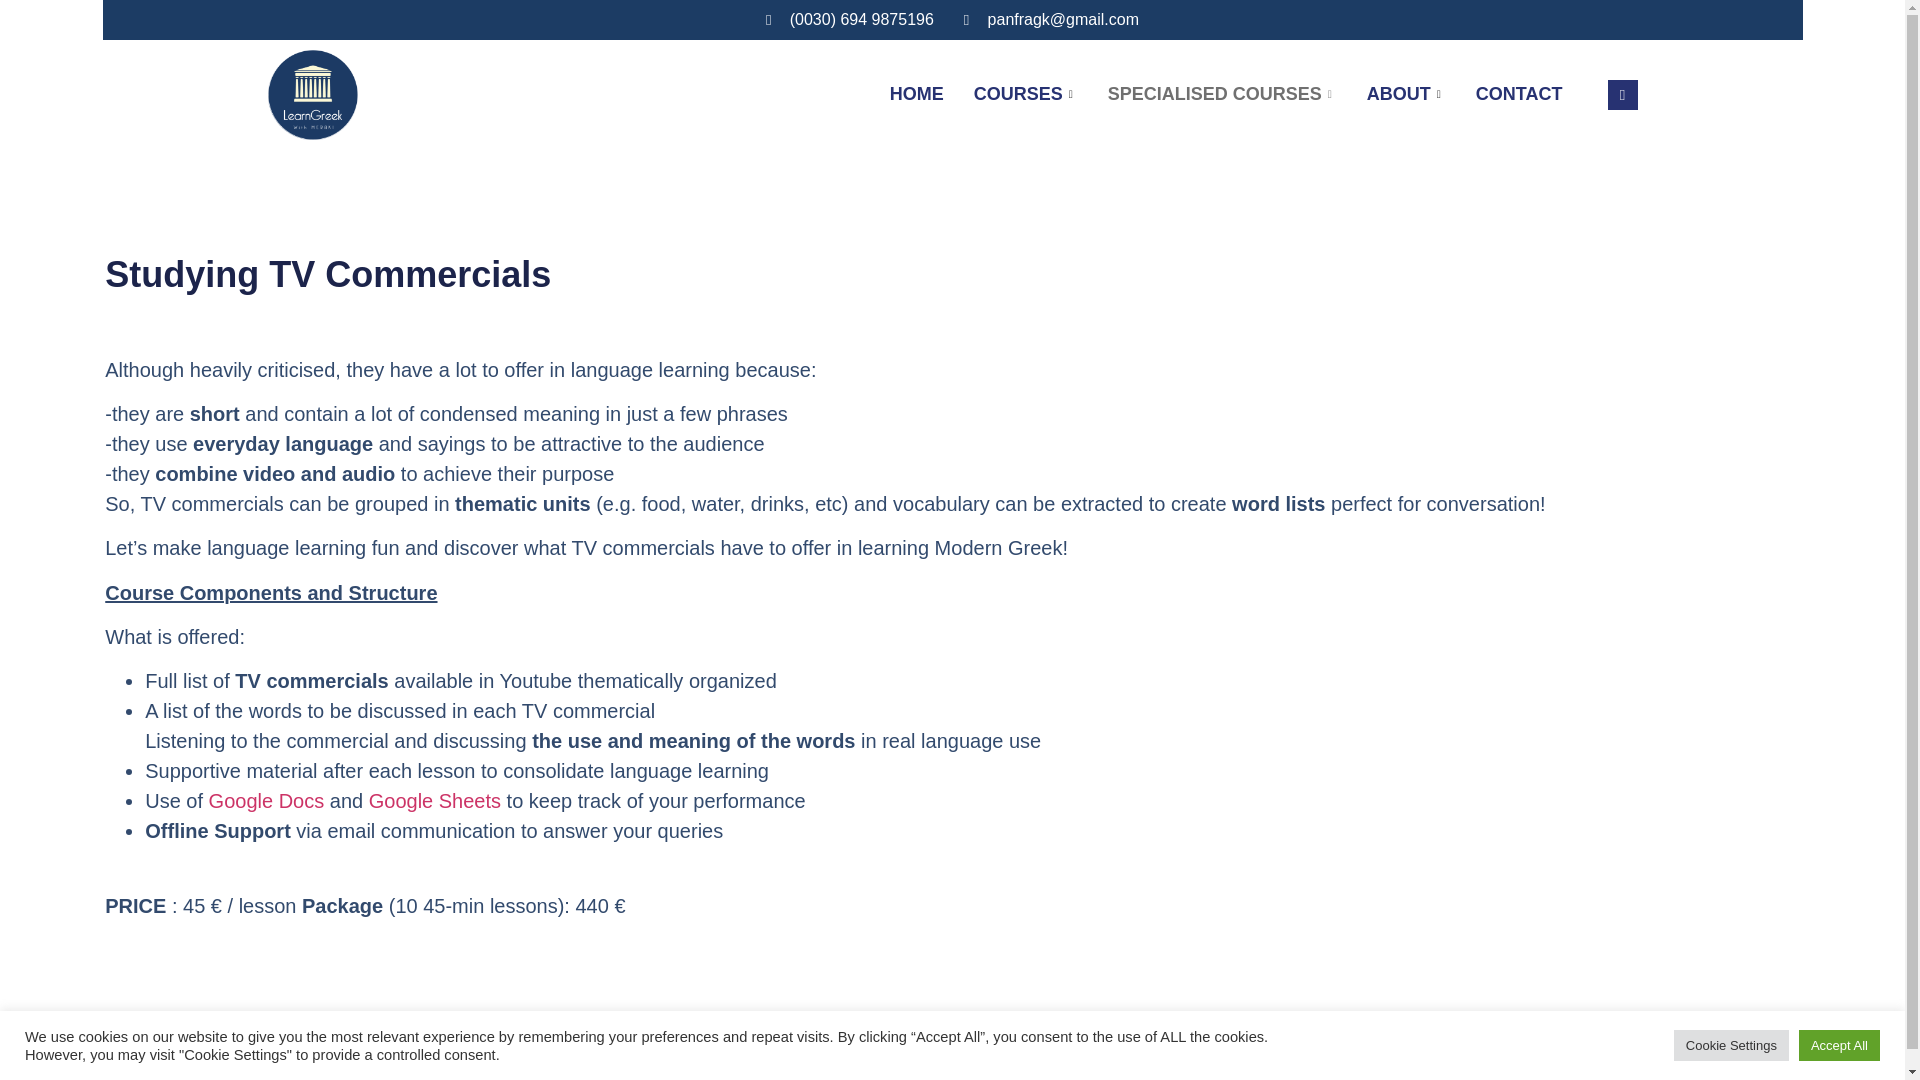  Describe the element at coordinates (1839, 1045) in the screenshot. I see `Accept All` at that location.